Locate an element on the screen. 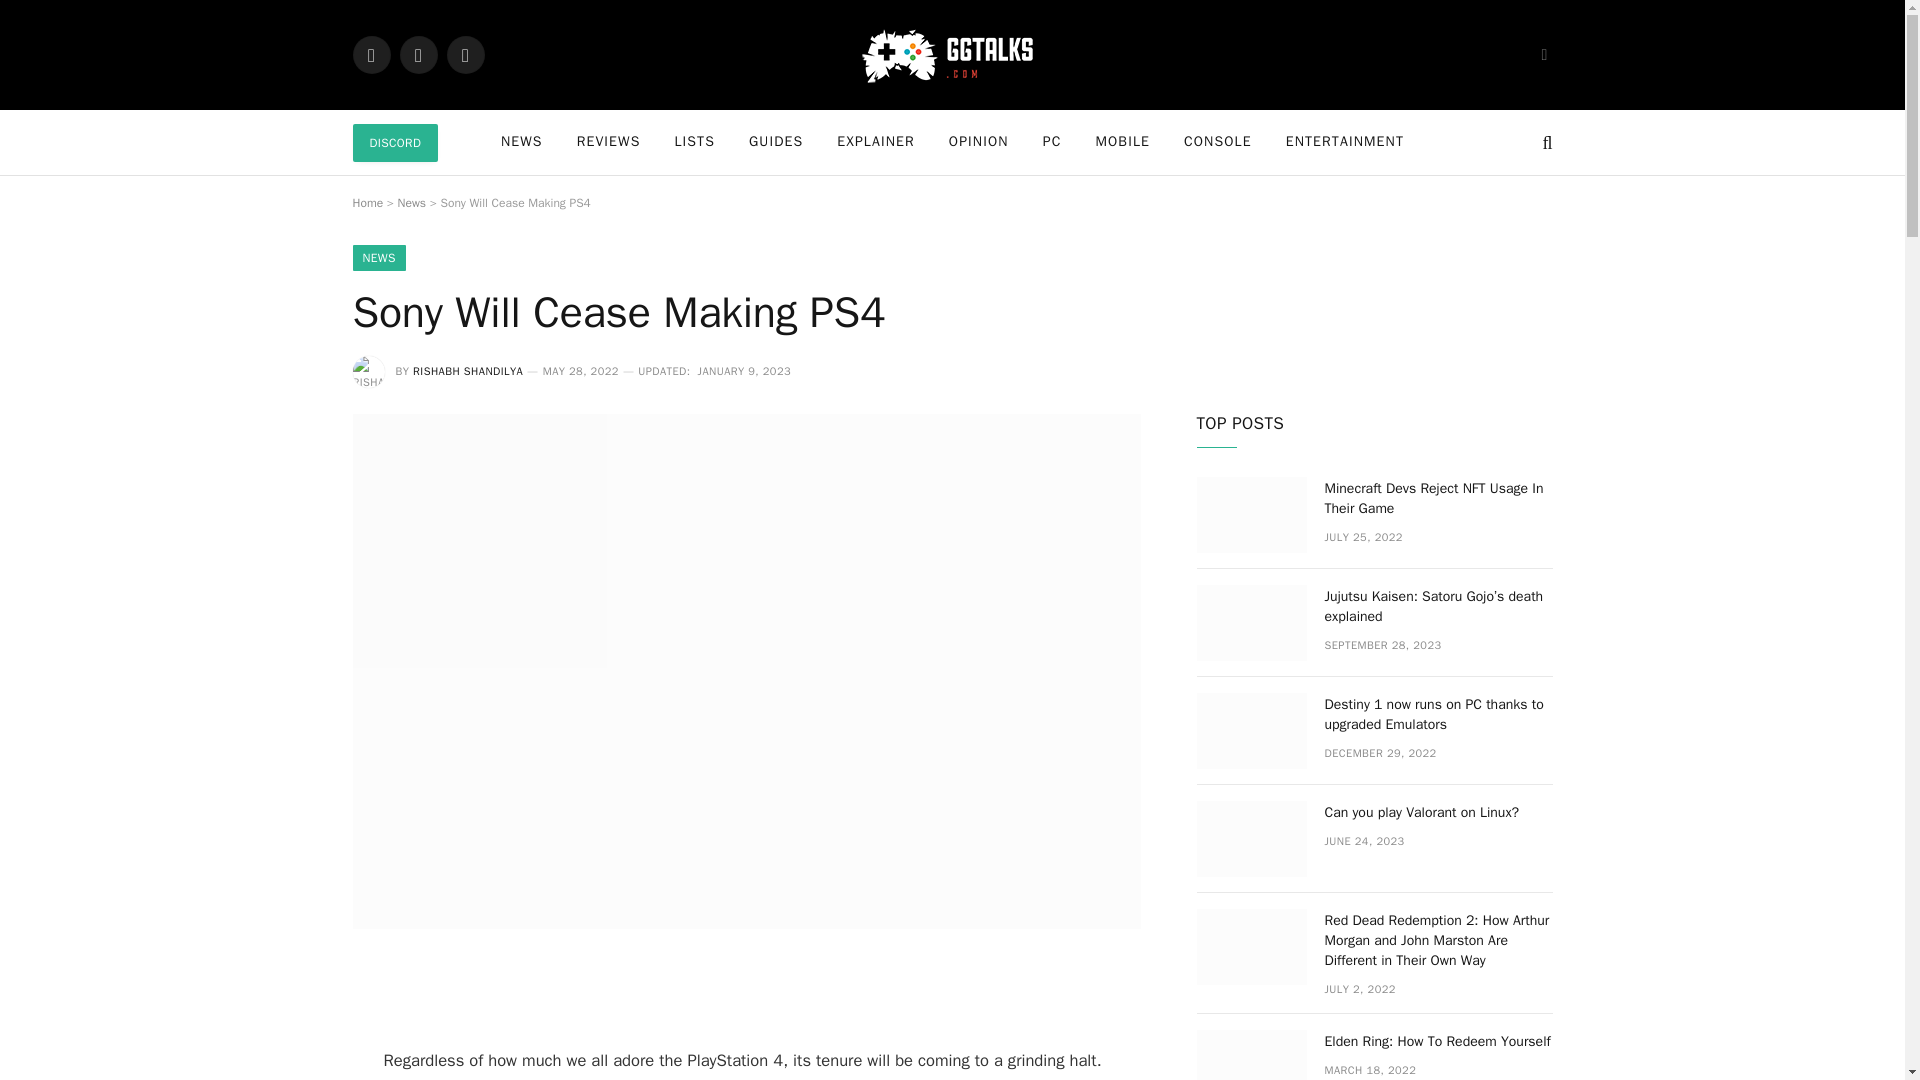 The height and width of the screenshot is (1080, 1920). LISTS is located at coordinates (694, 142).